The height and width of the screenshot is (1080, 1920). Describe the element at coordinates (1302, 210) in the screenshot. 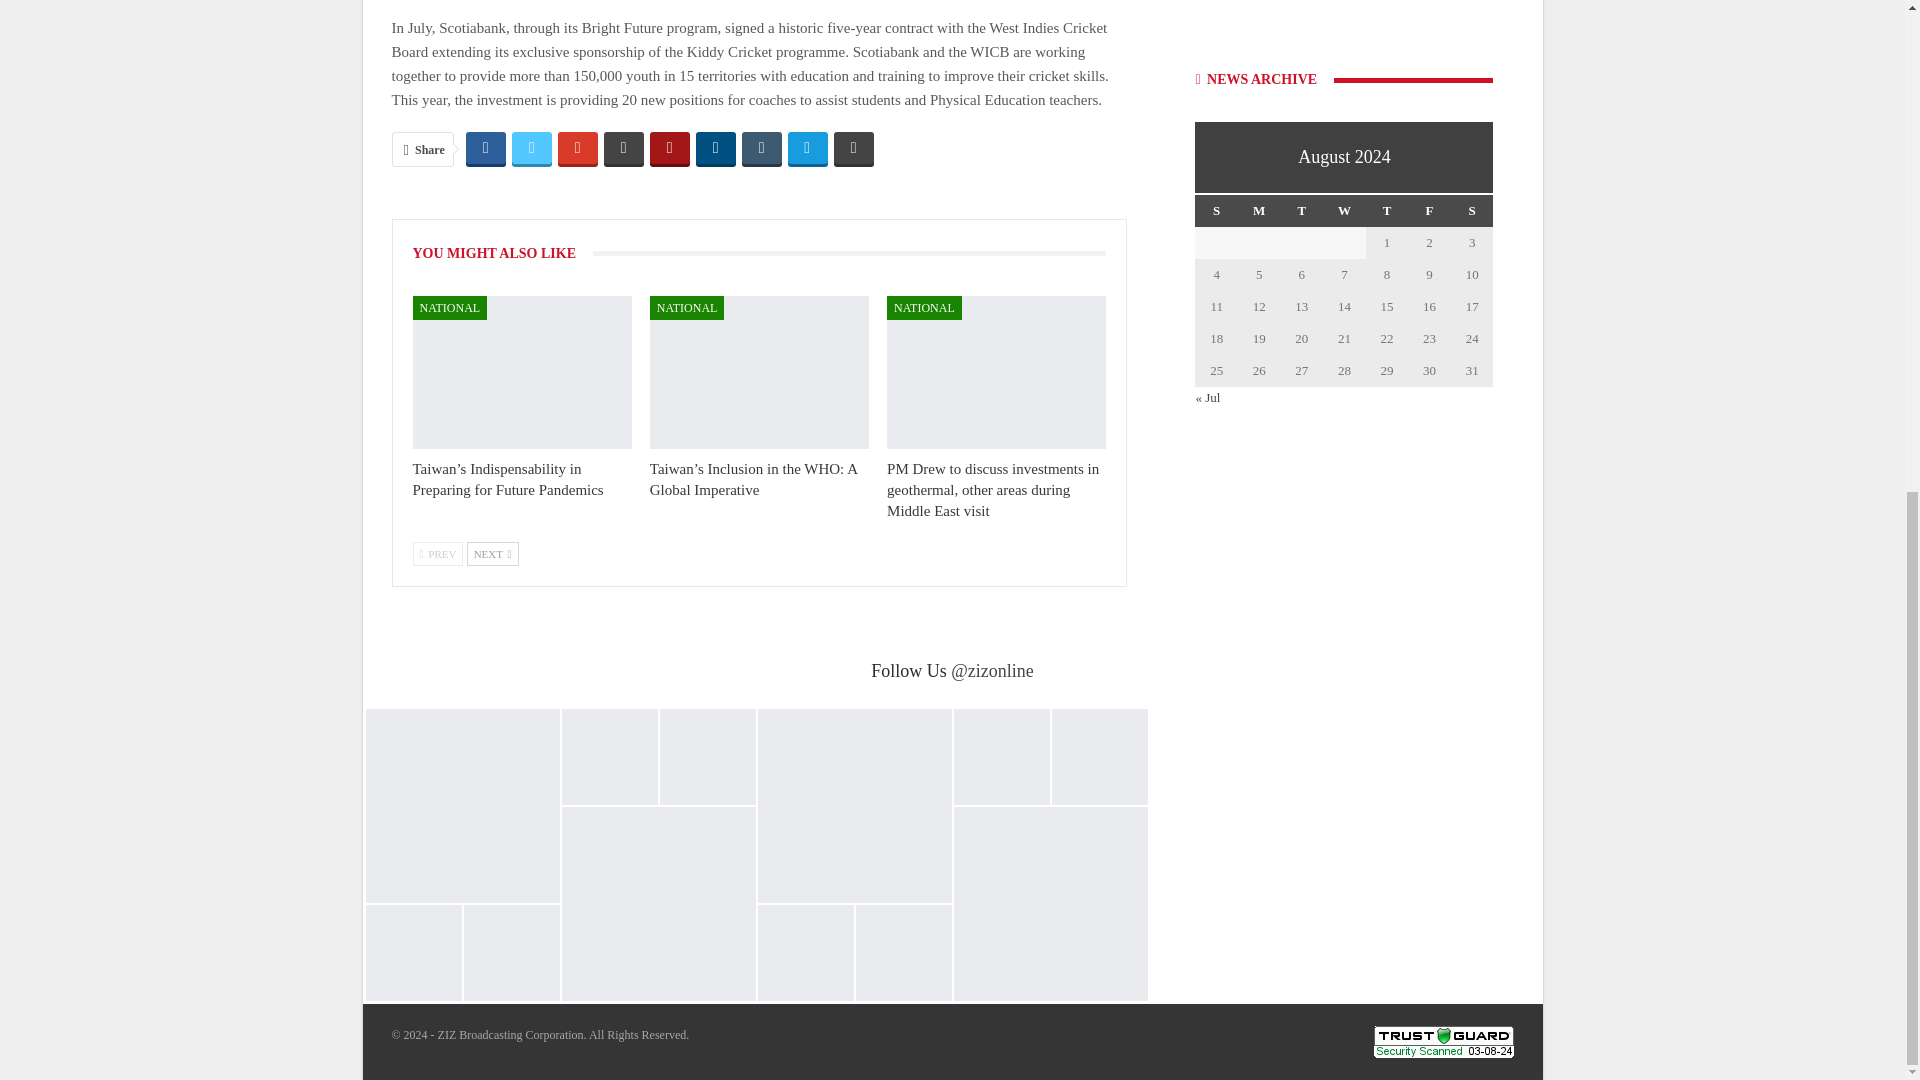

I see `Tuesday` at that location.